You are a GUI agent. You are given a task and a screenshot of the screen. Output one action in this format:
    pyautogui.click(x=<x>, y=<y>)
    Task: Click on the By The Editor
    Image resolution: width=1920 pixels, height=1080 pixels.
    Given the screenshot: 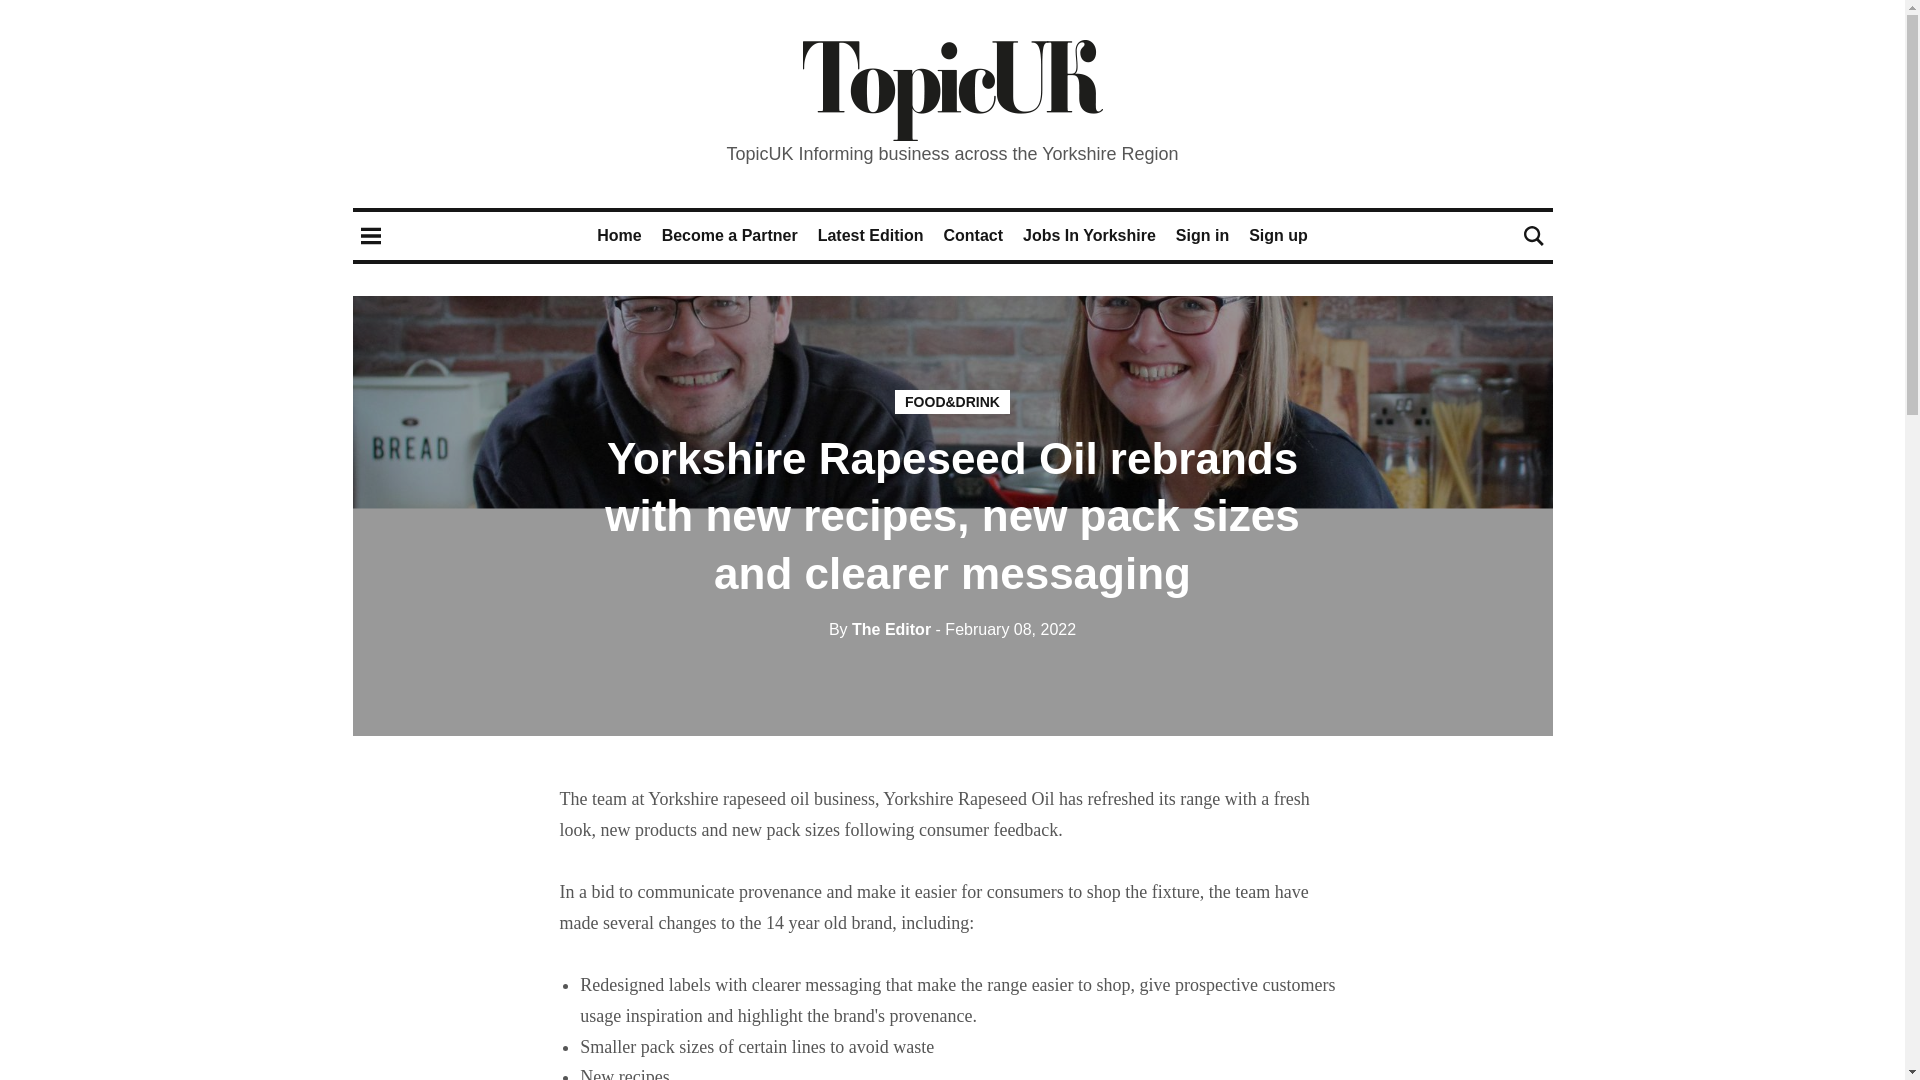 What is the action you would take?
    pyautogui.click(x=880, y=630)
    